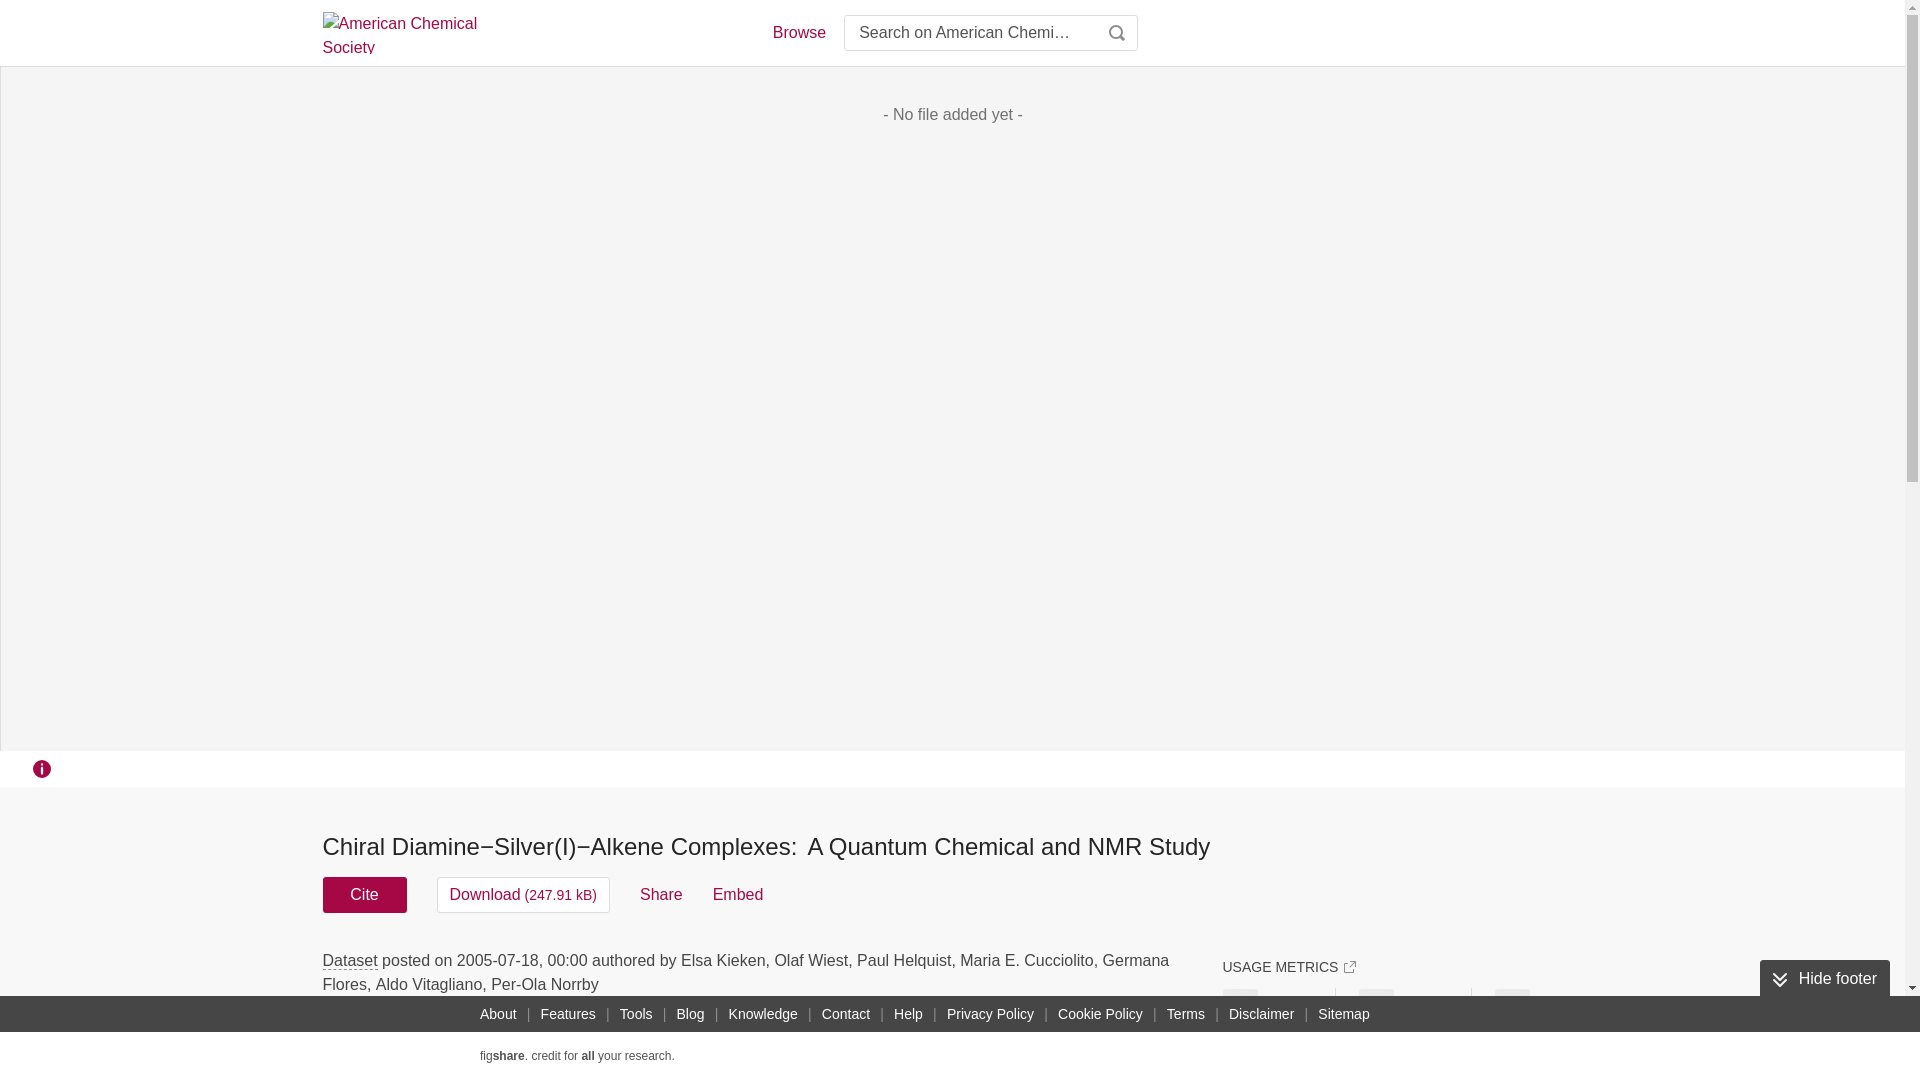  I want to click on About, so click(498, 1014).